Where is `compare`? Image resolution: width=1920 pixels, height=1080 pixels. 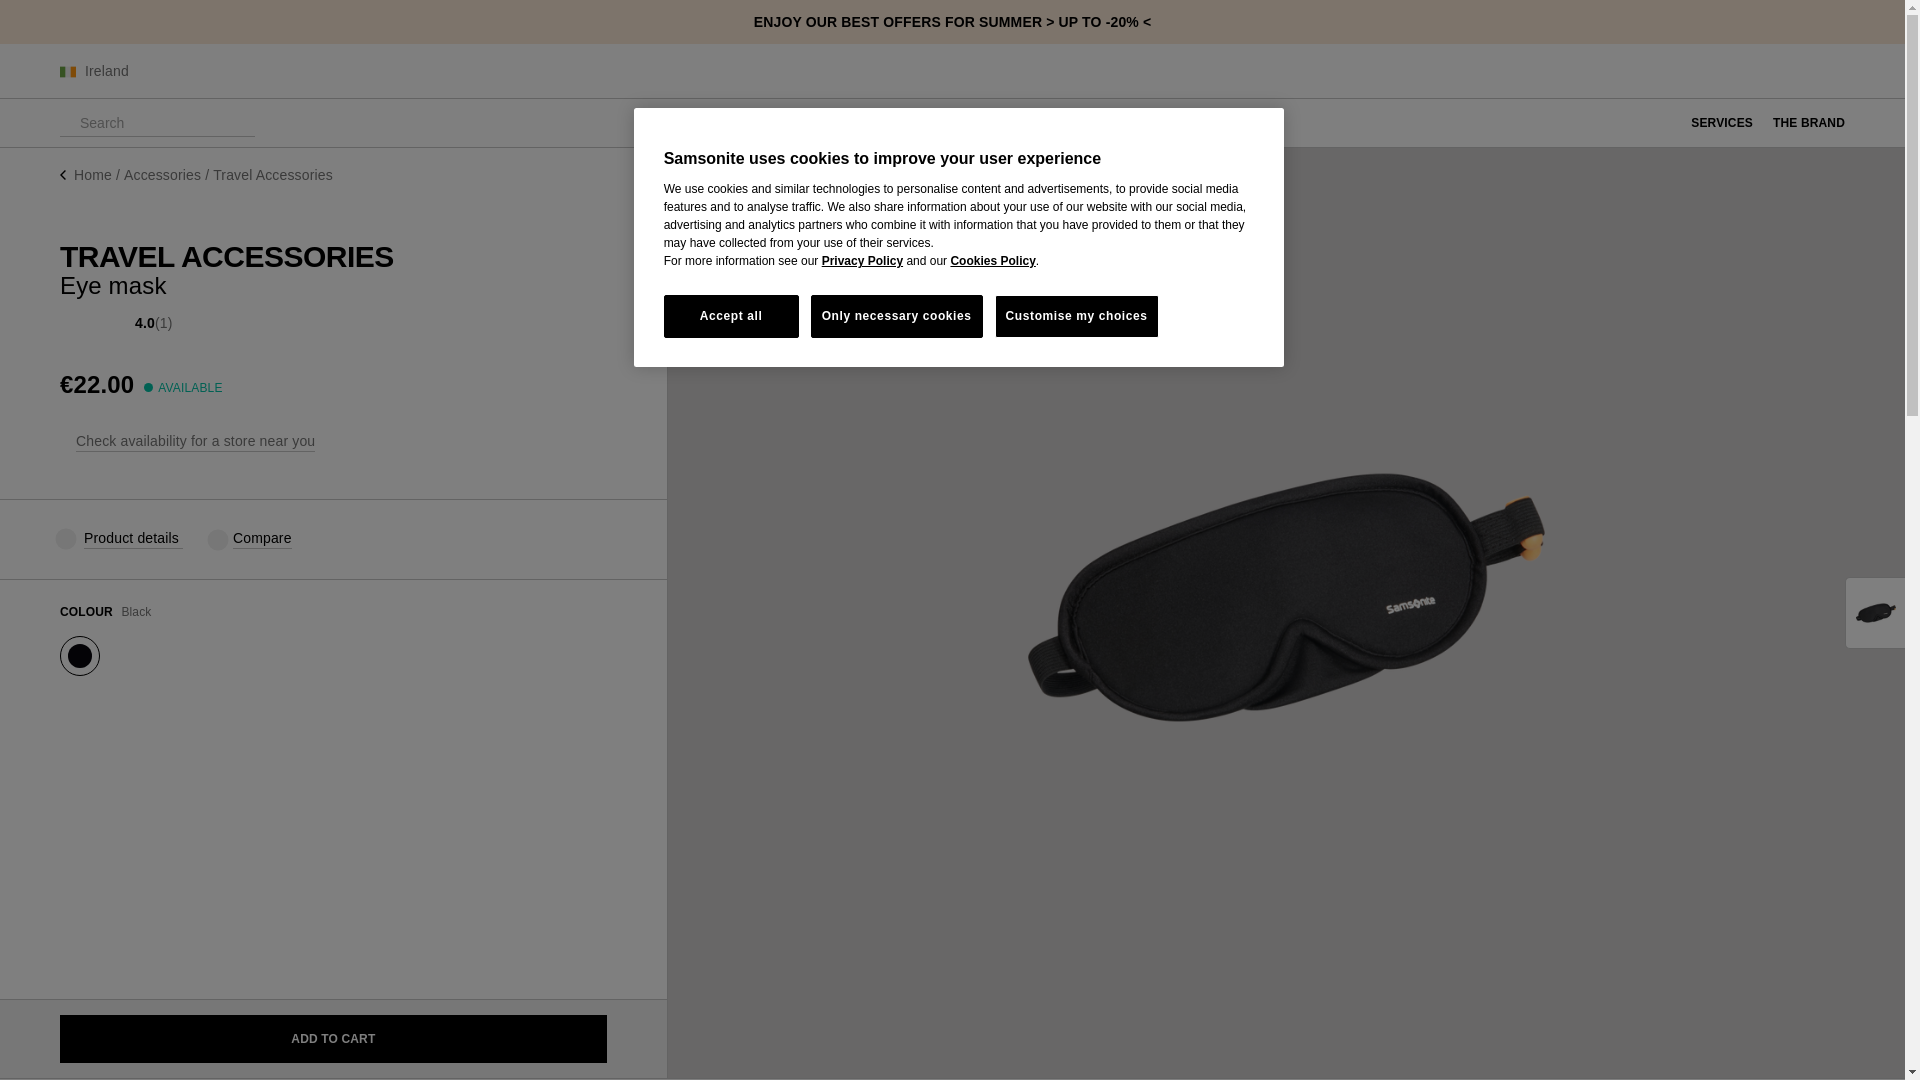
compare is located at coordinates (218, 538).